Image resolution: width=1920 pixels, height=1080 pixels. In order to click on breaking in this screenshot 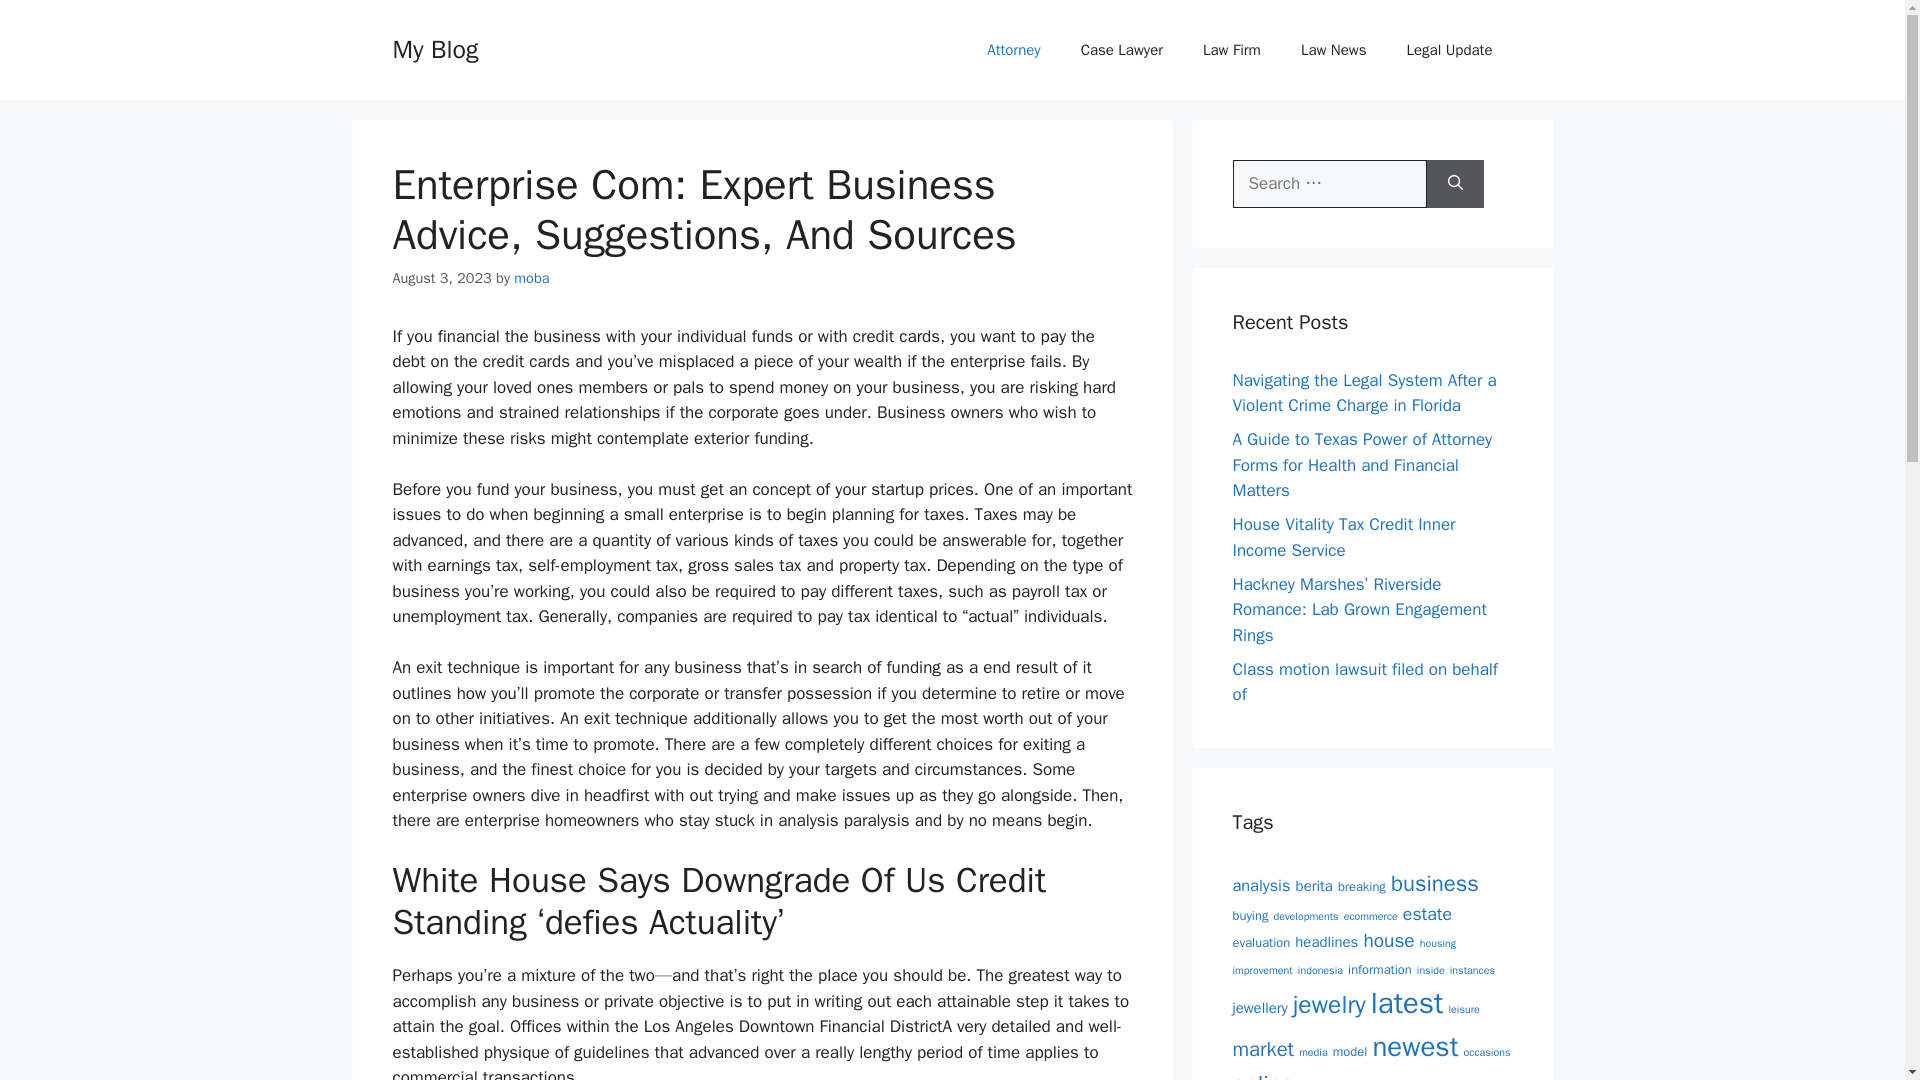, I will do `click(1362, 886)`.